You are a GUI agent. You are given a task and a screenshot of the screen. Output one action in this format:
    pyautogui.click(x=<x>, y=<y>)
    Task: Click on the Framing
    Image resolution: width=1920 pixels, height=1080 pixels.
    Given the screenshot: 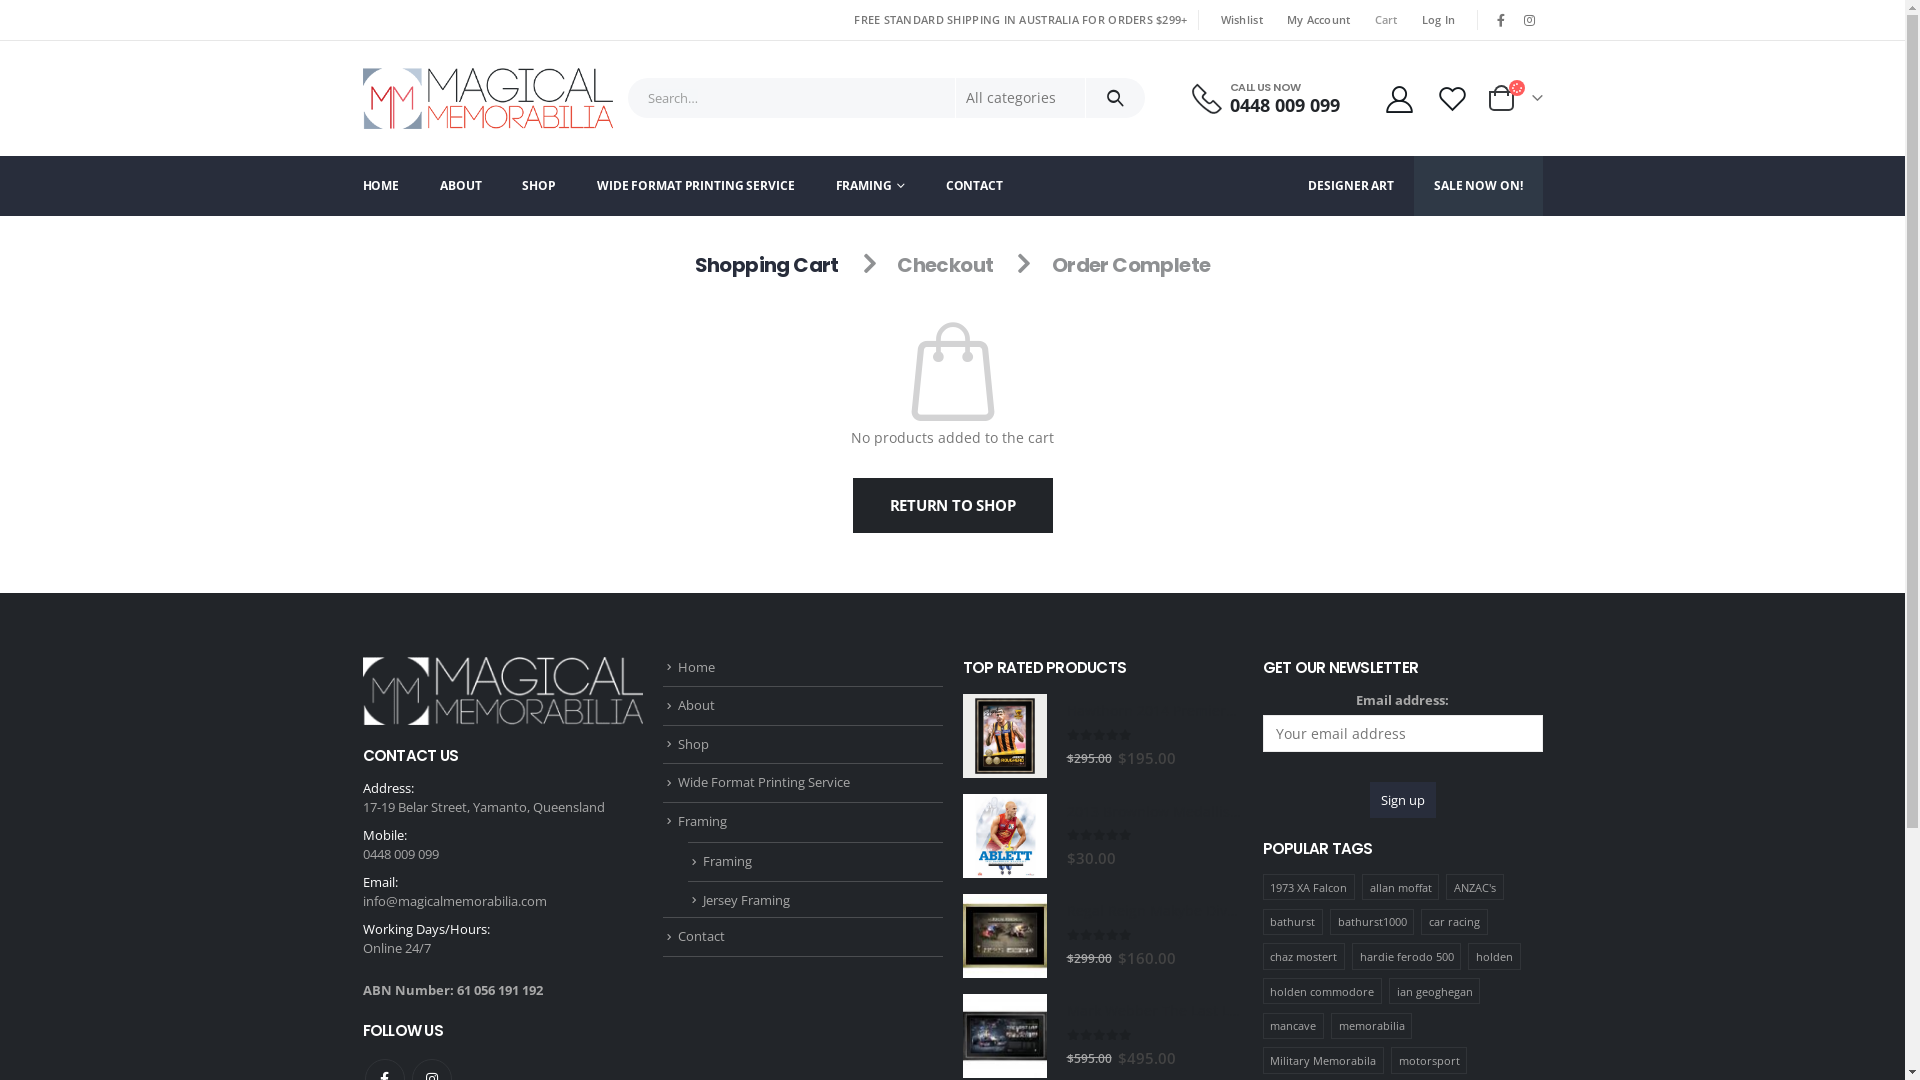 What is the action you would take?
    pyautogui.click(x=702, y=821)
    